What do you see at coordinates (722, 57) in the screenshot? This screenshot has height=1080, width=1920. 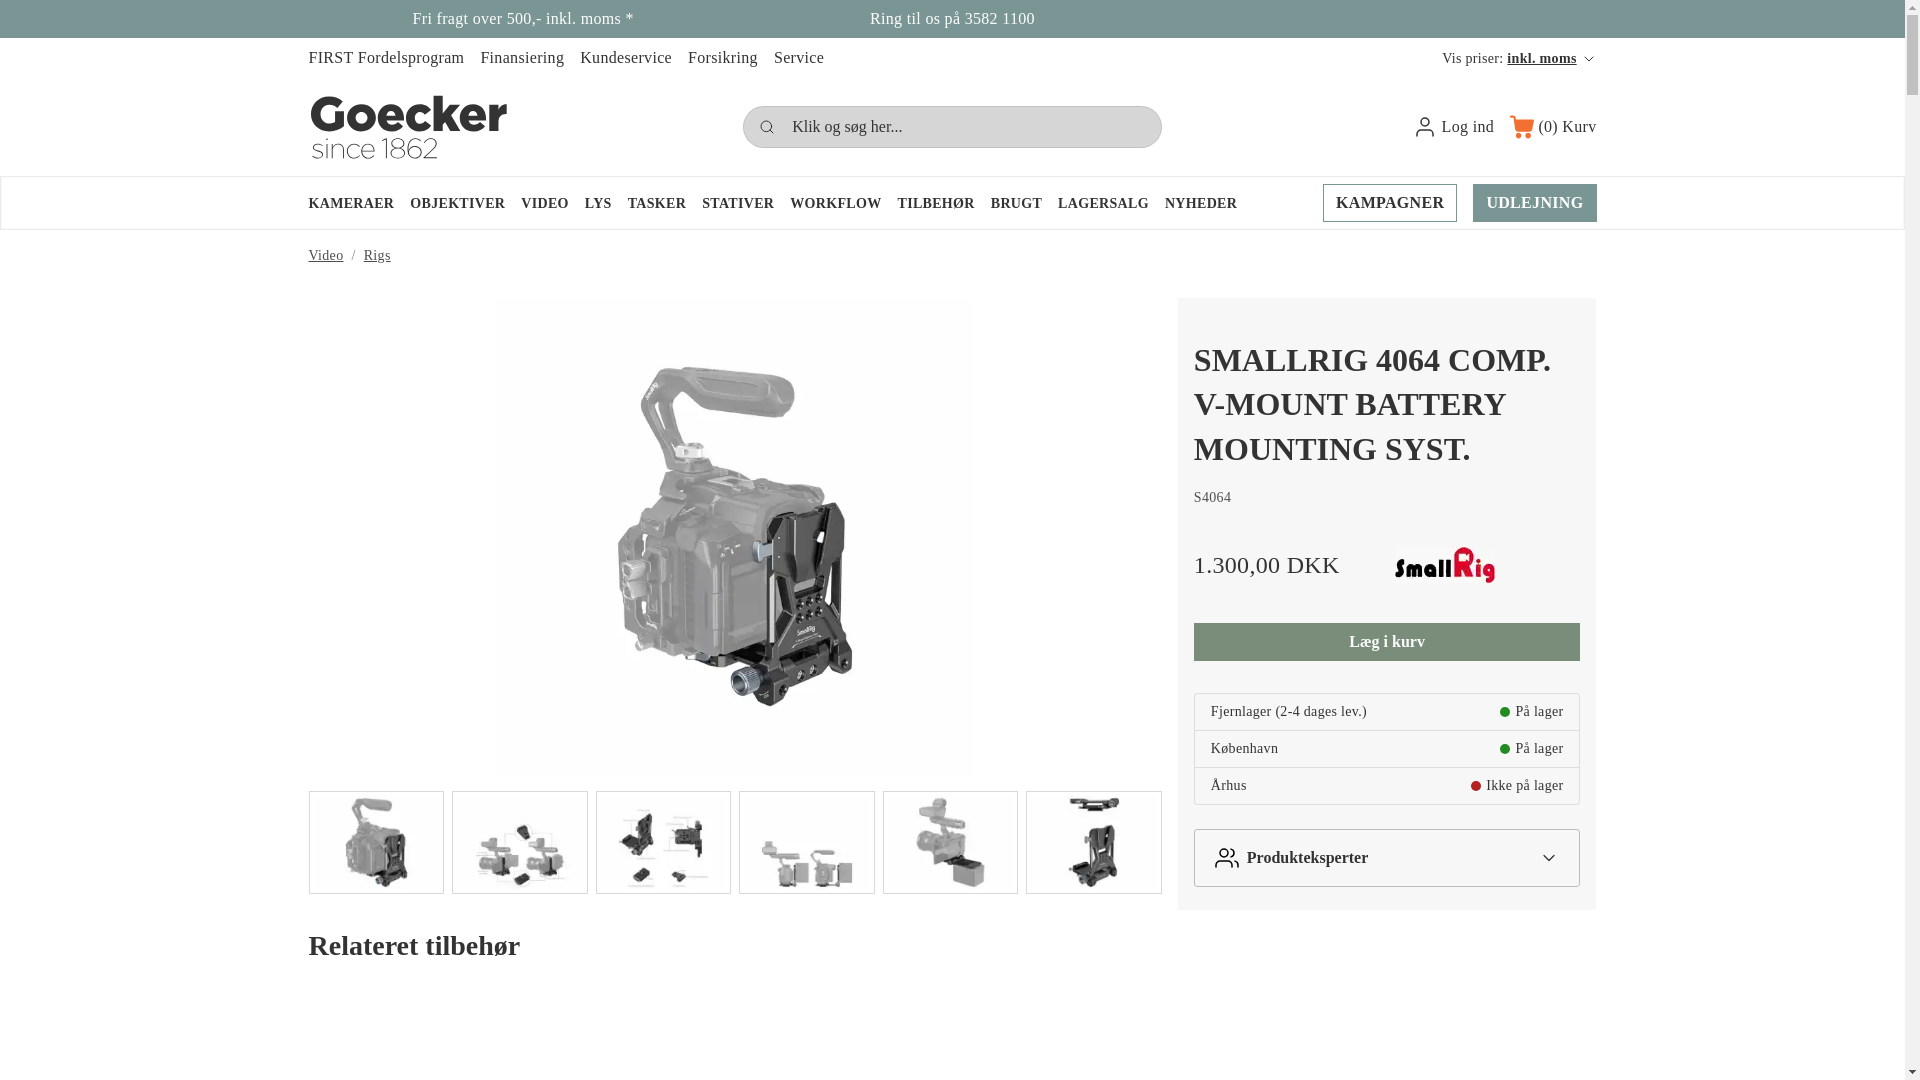 I see `Forsikring` at bounding box center [722, 57].